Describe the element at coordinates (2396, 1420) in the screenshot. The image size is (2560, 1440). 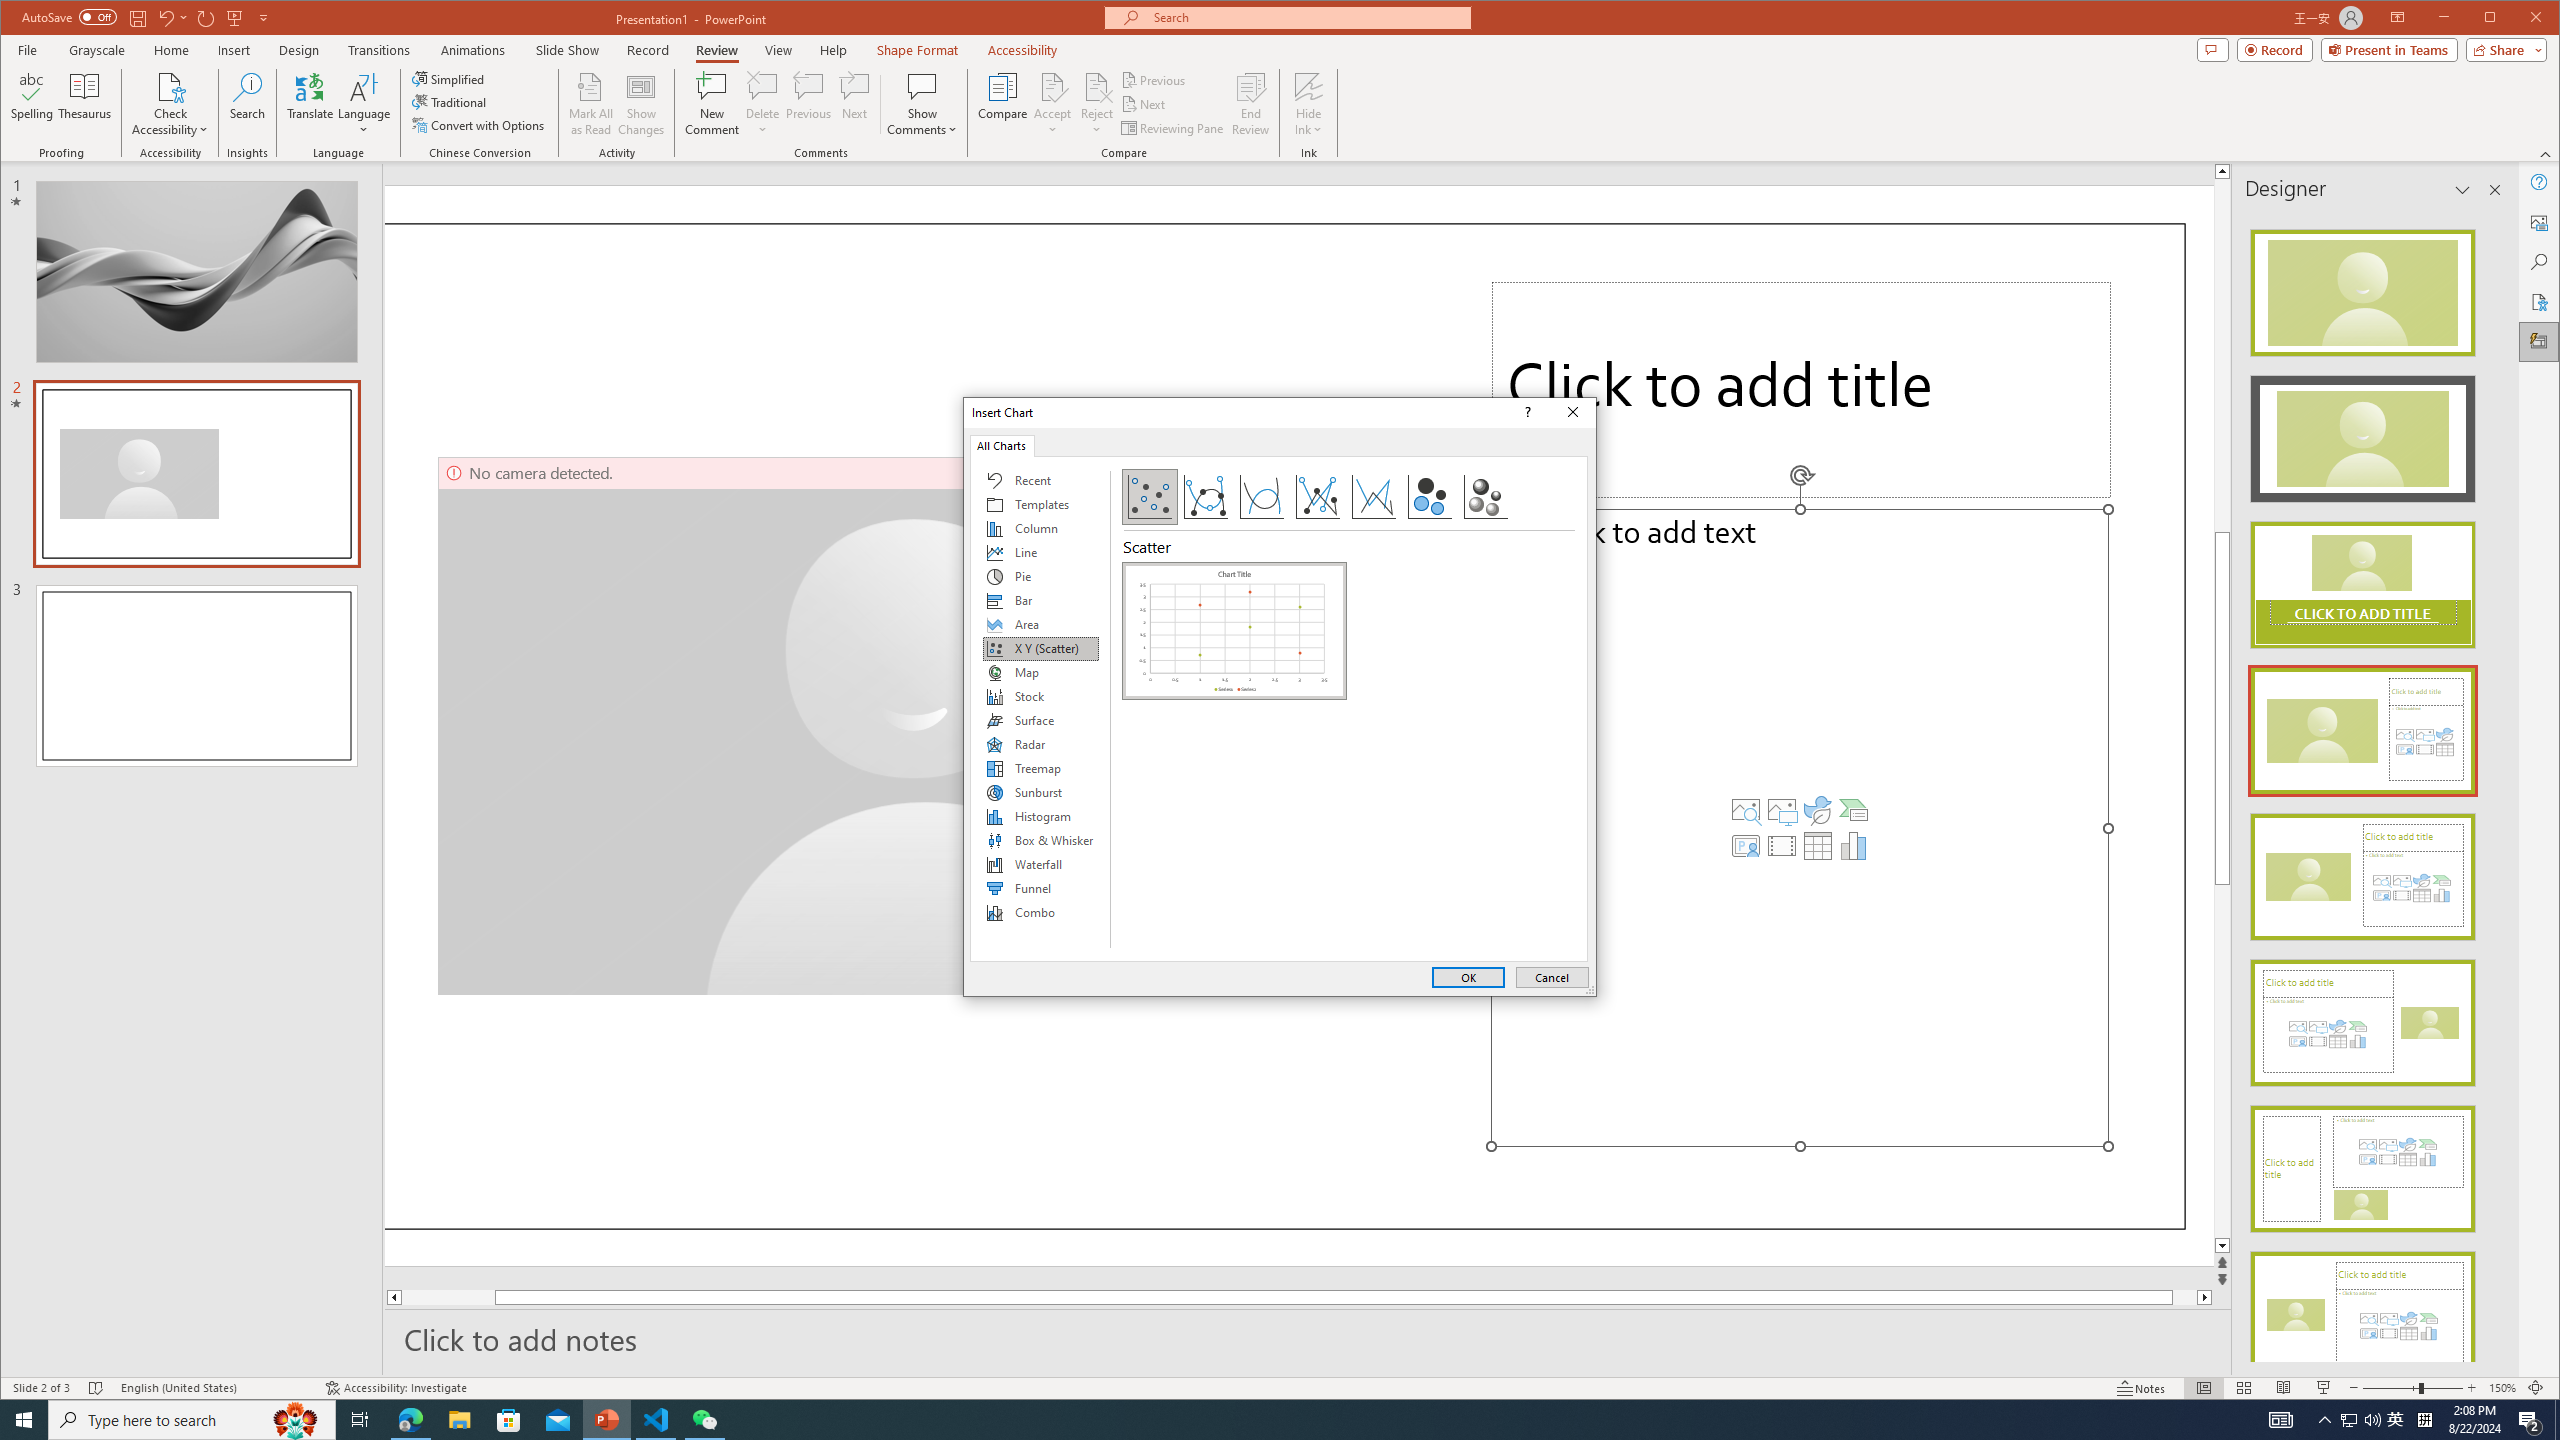
I see `Compare` at that location.